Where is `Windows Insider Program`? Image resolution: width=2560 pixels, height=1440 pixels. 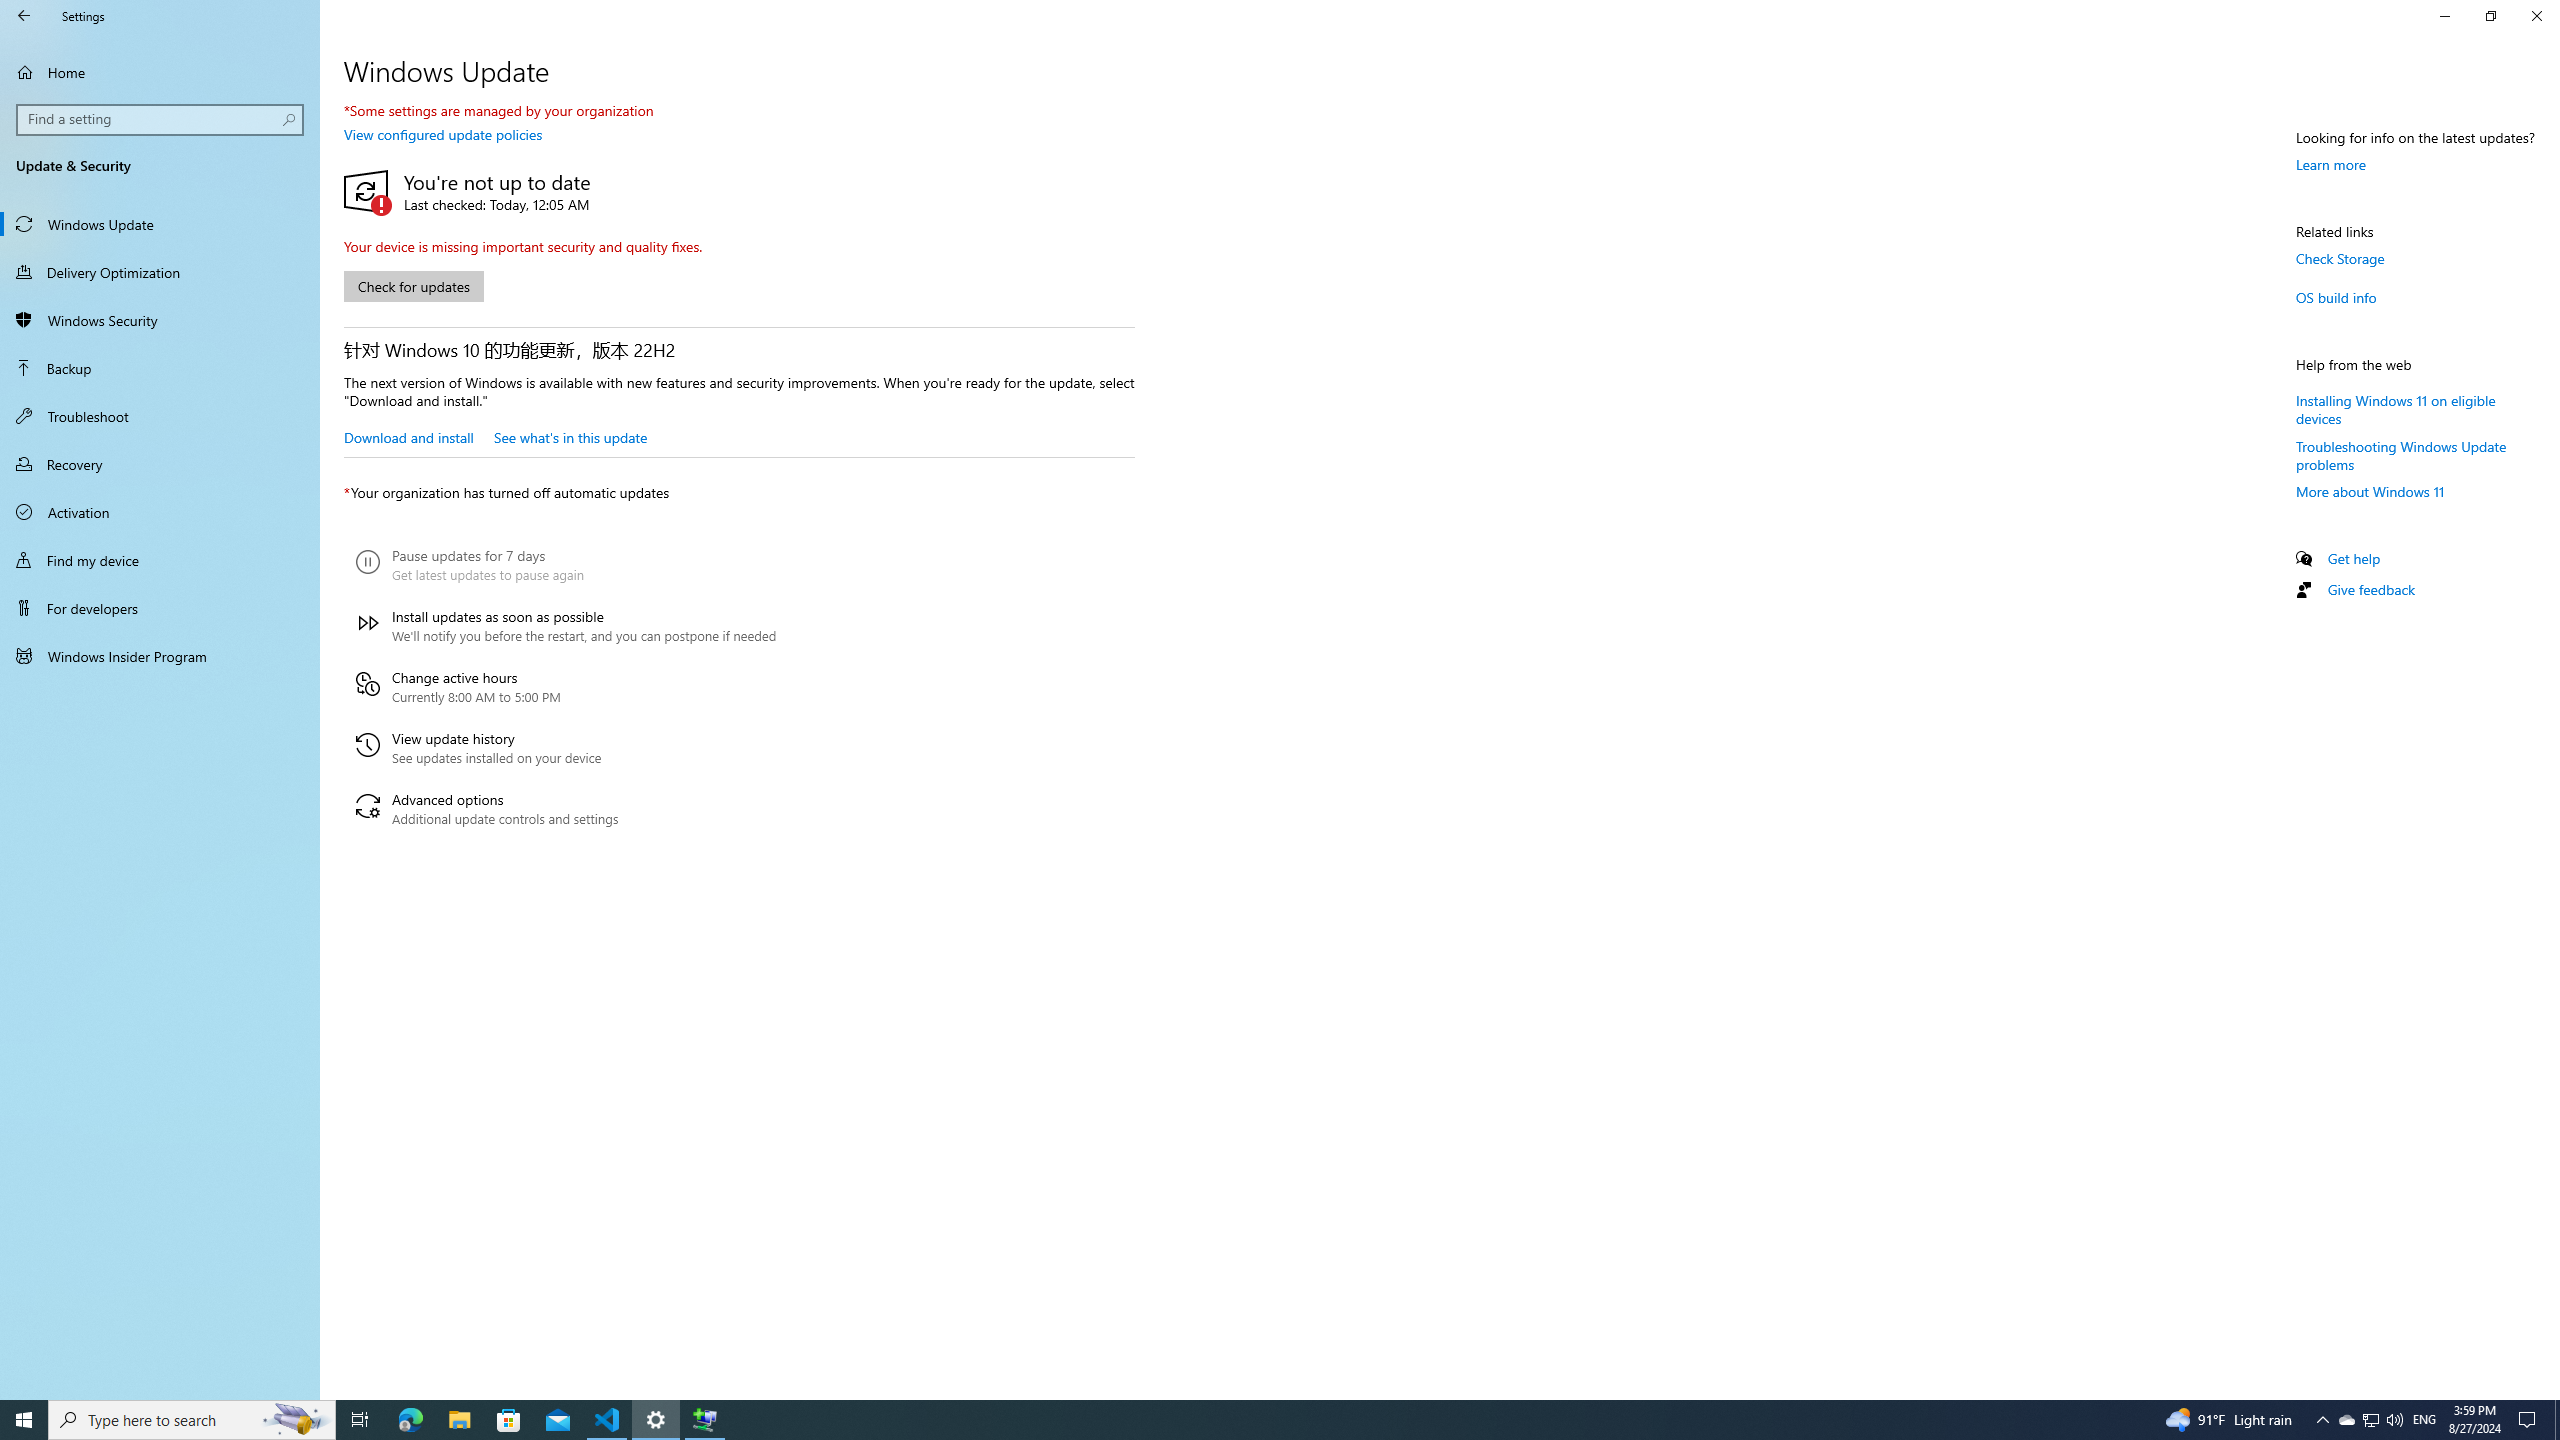 Windows Insider Program is located at coordinates (160, 656).